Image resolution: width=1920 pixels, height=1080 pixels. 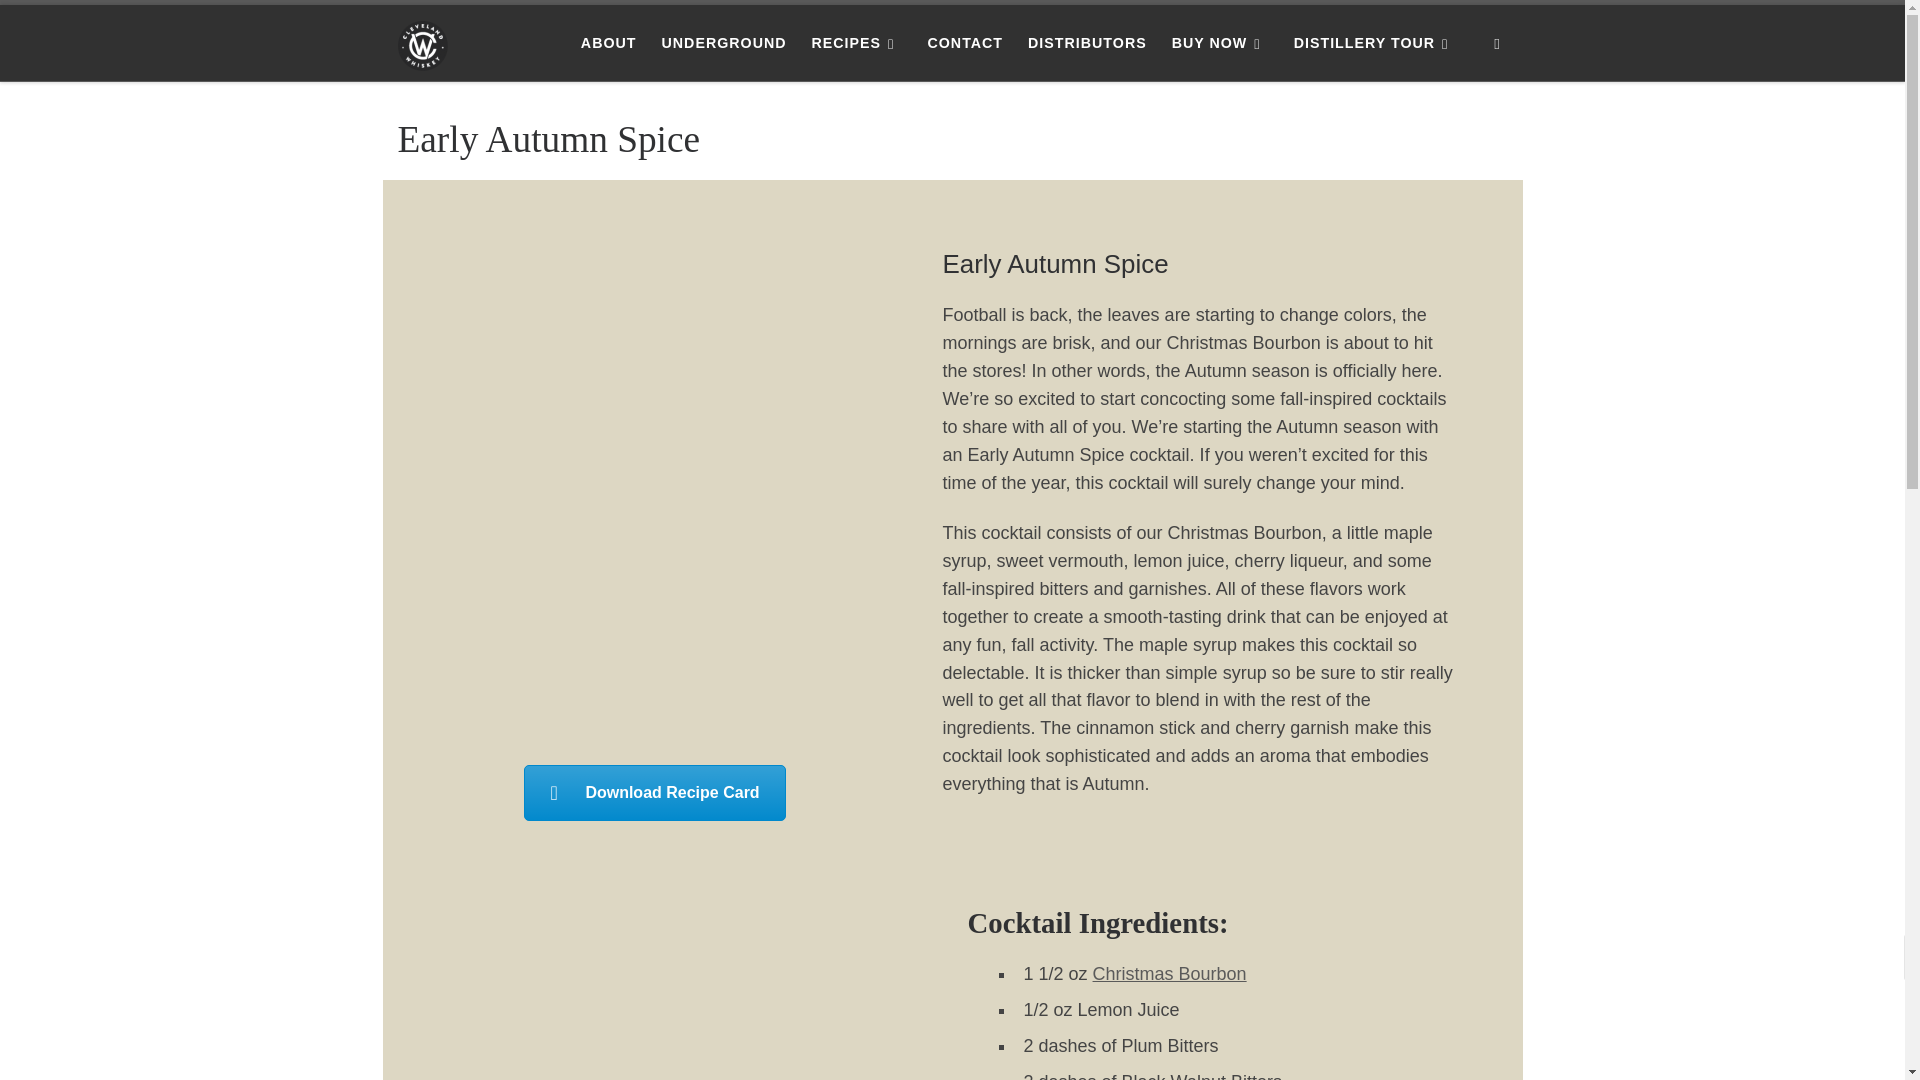 I want to click on RECIPES, so click(x=856, y=42).